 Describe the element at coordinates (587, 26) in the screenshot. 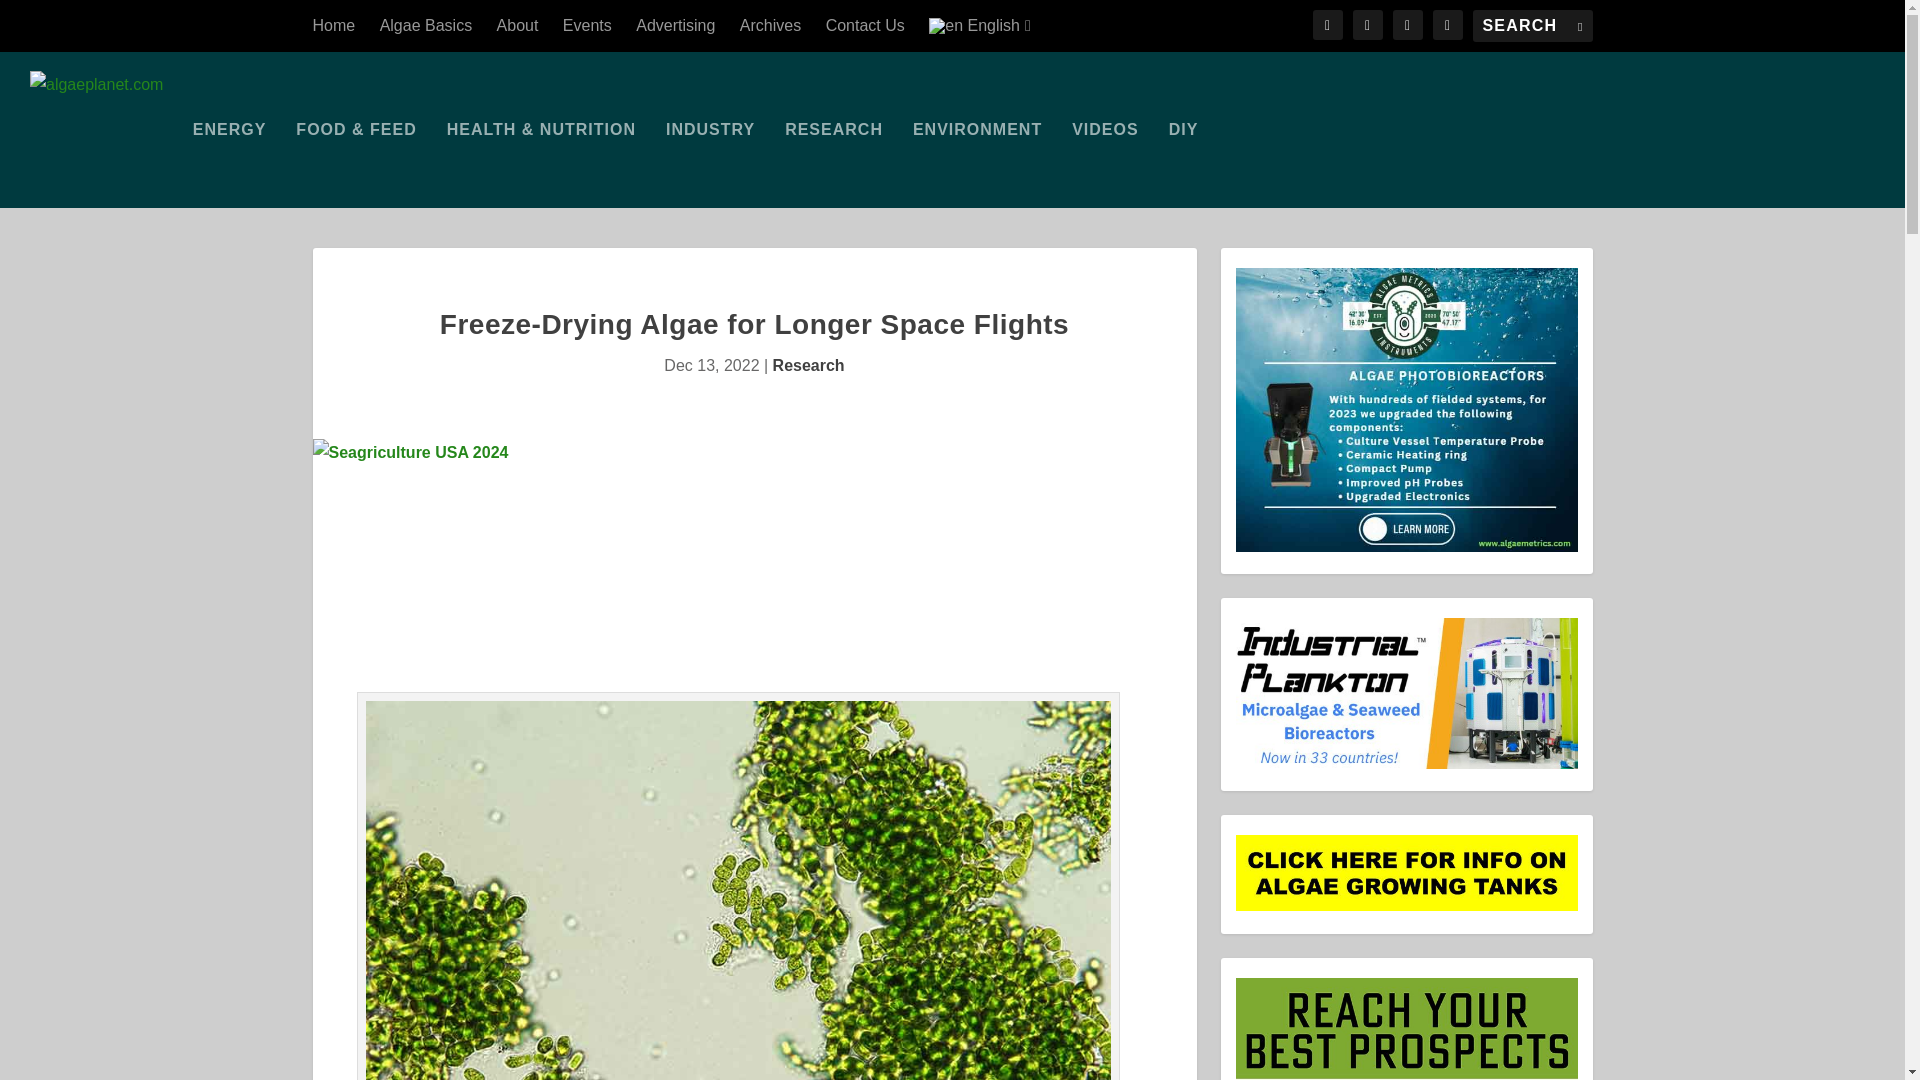

I see `Events` at that location.